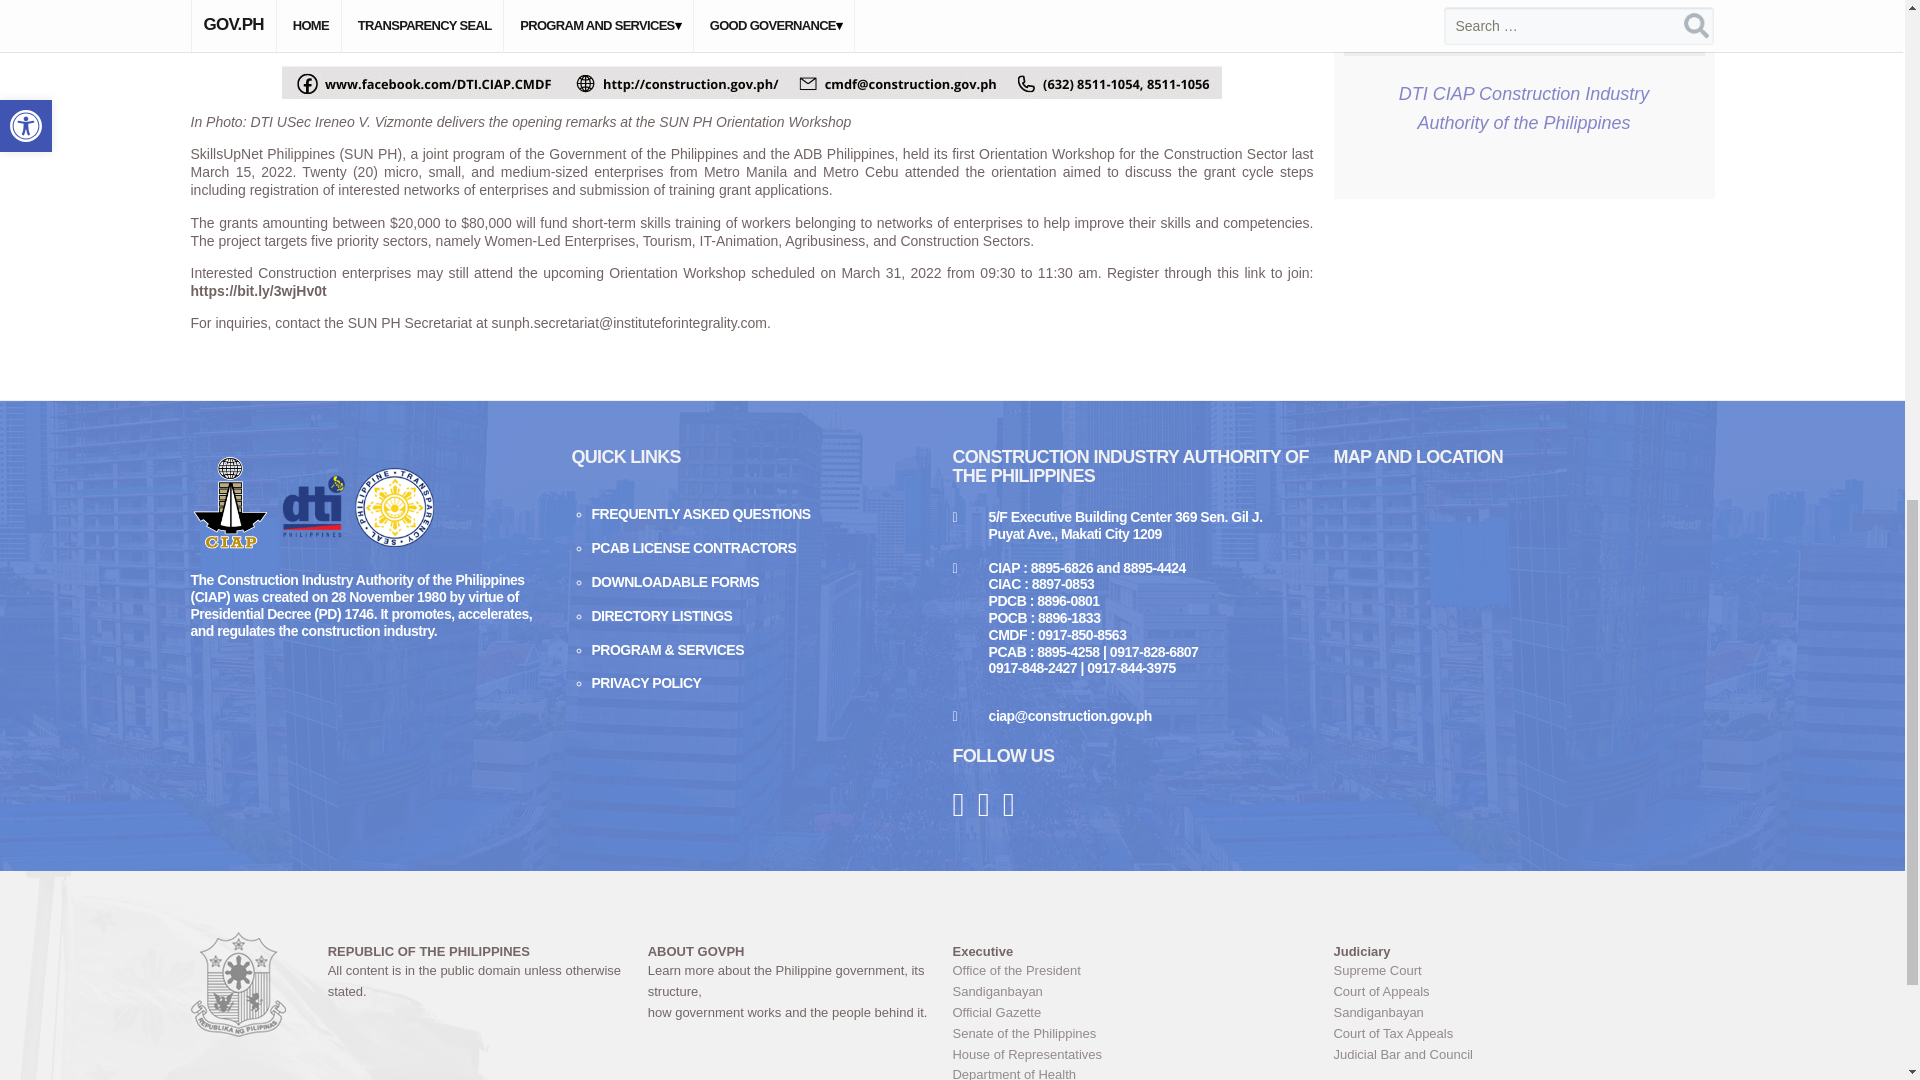 The height and width of the screenshot is (1080, 1920). What do you see at coordinates (1514, 236) in the screenshot?
I see `Read More..` at bounding box center [1514, 236].